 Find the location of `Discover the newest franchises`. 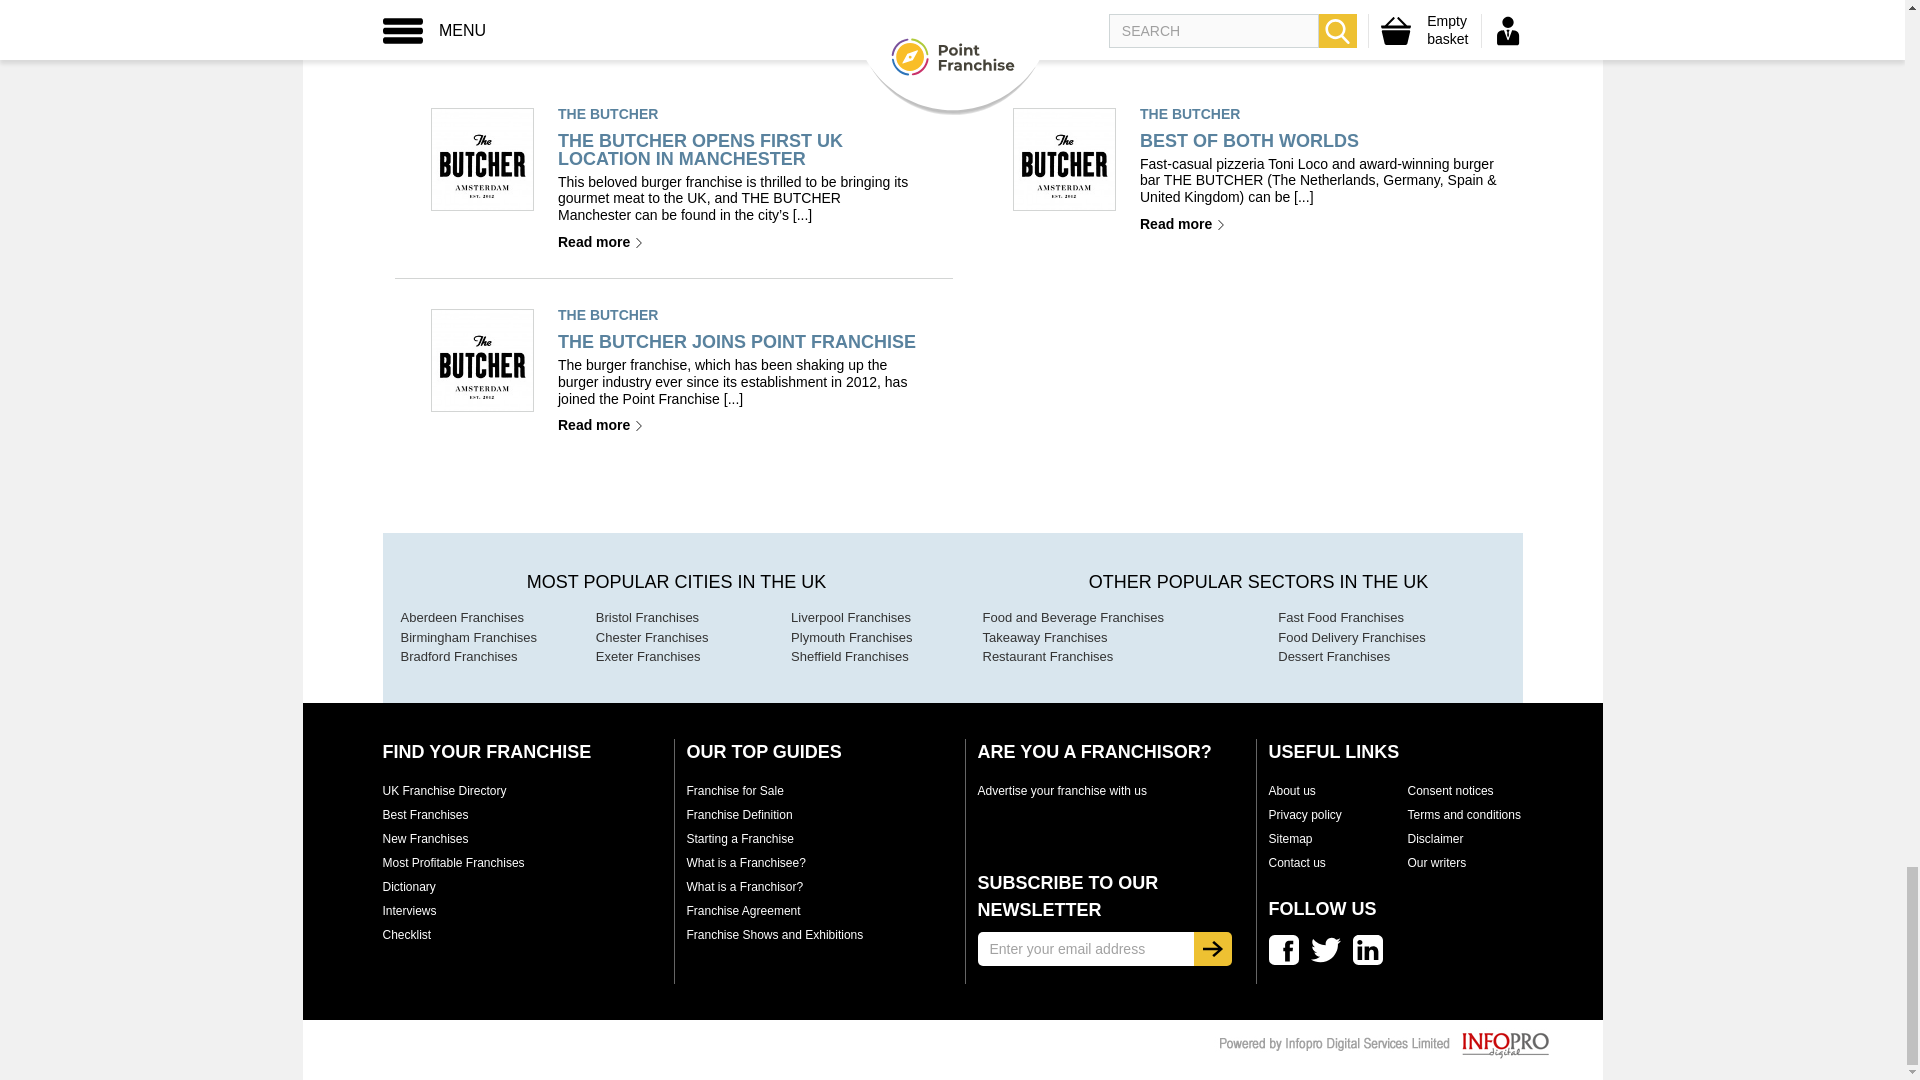

Discover the newest franchises is located at coordinates (425, 838).